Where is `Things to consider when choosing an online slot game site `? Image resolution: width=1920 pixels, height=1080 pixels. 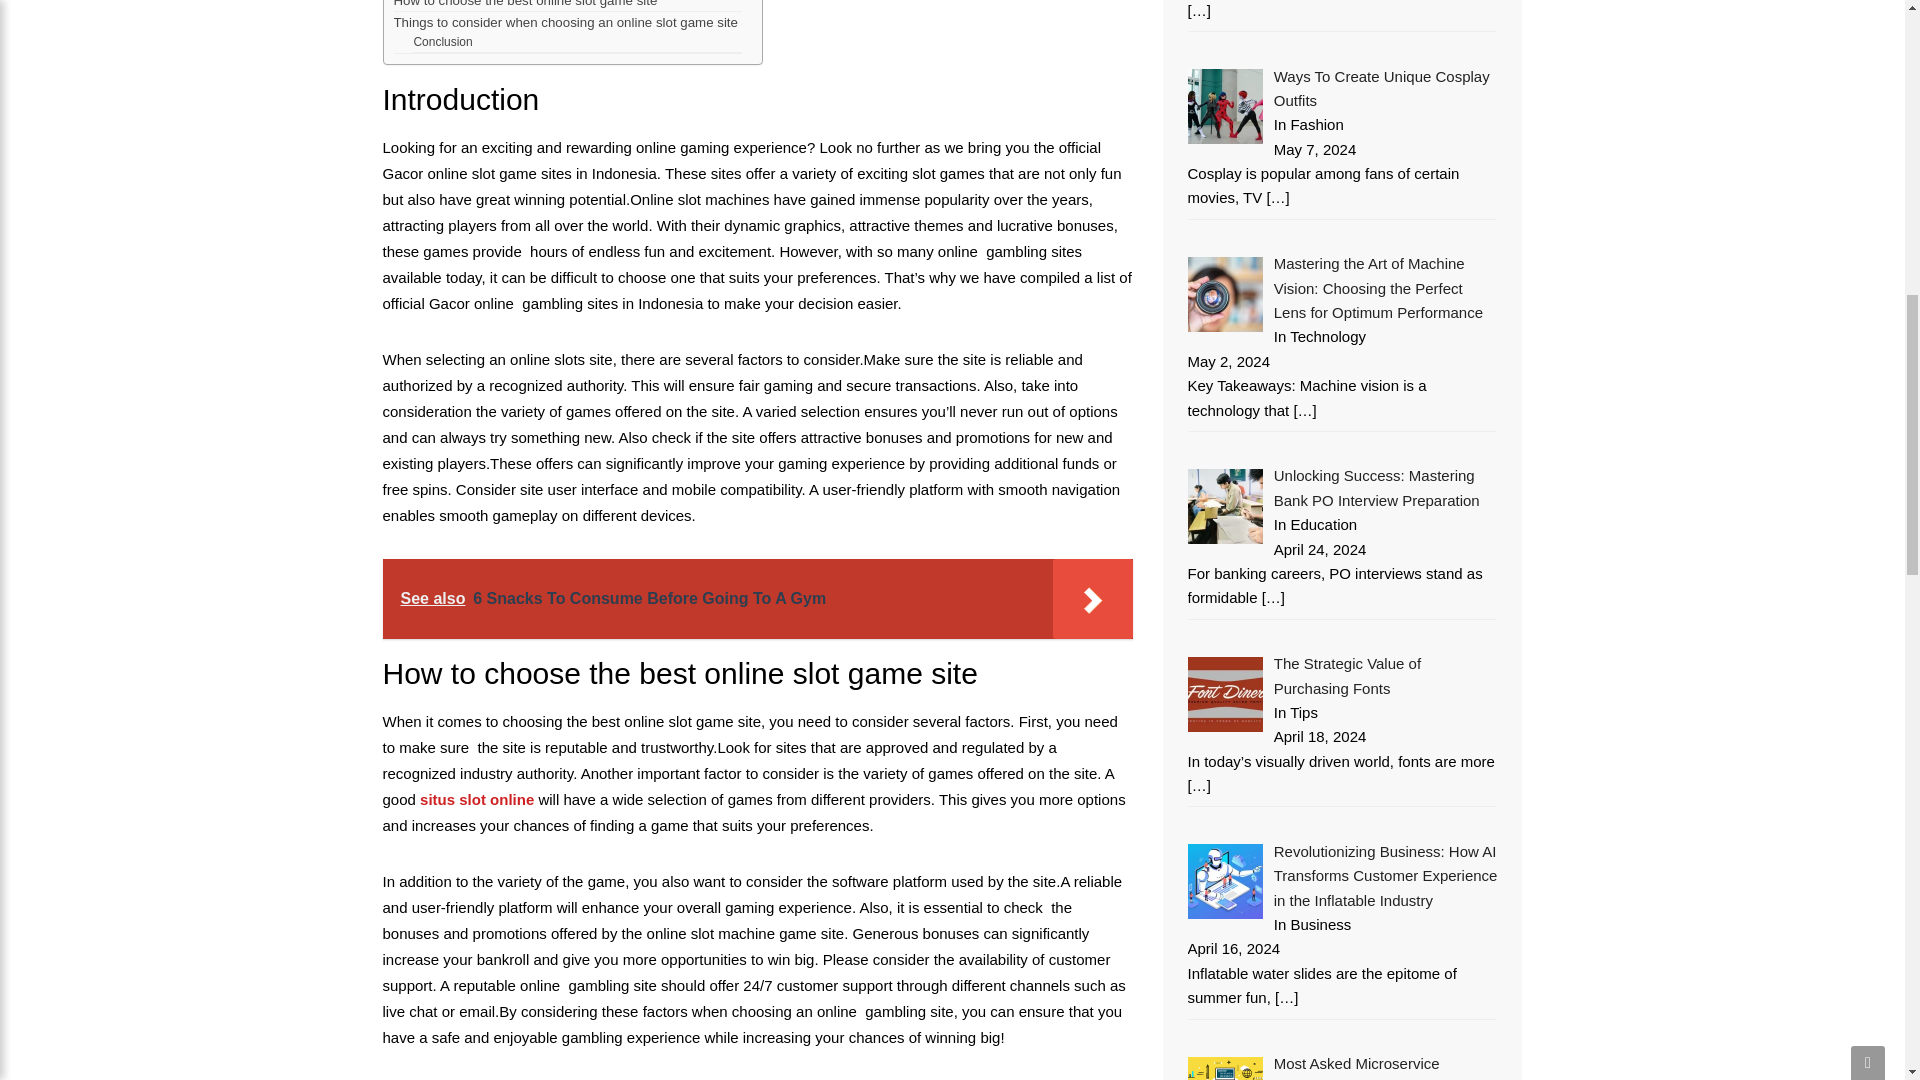 Things to consider when choosing an online slot game site  is located at coordinates (567, 22).